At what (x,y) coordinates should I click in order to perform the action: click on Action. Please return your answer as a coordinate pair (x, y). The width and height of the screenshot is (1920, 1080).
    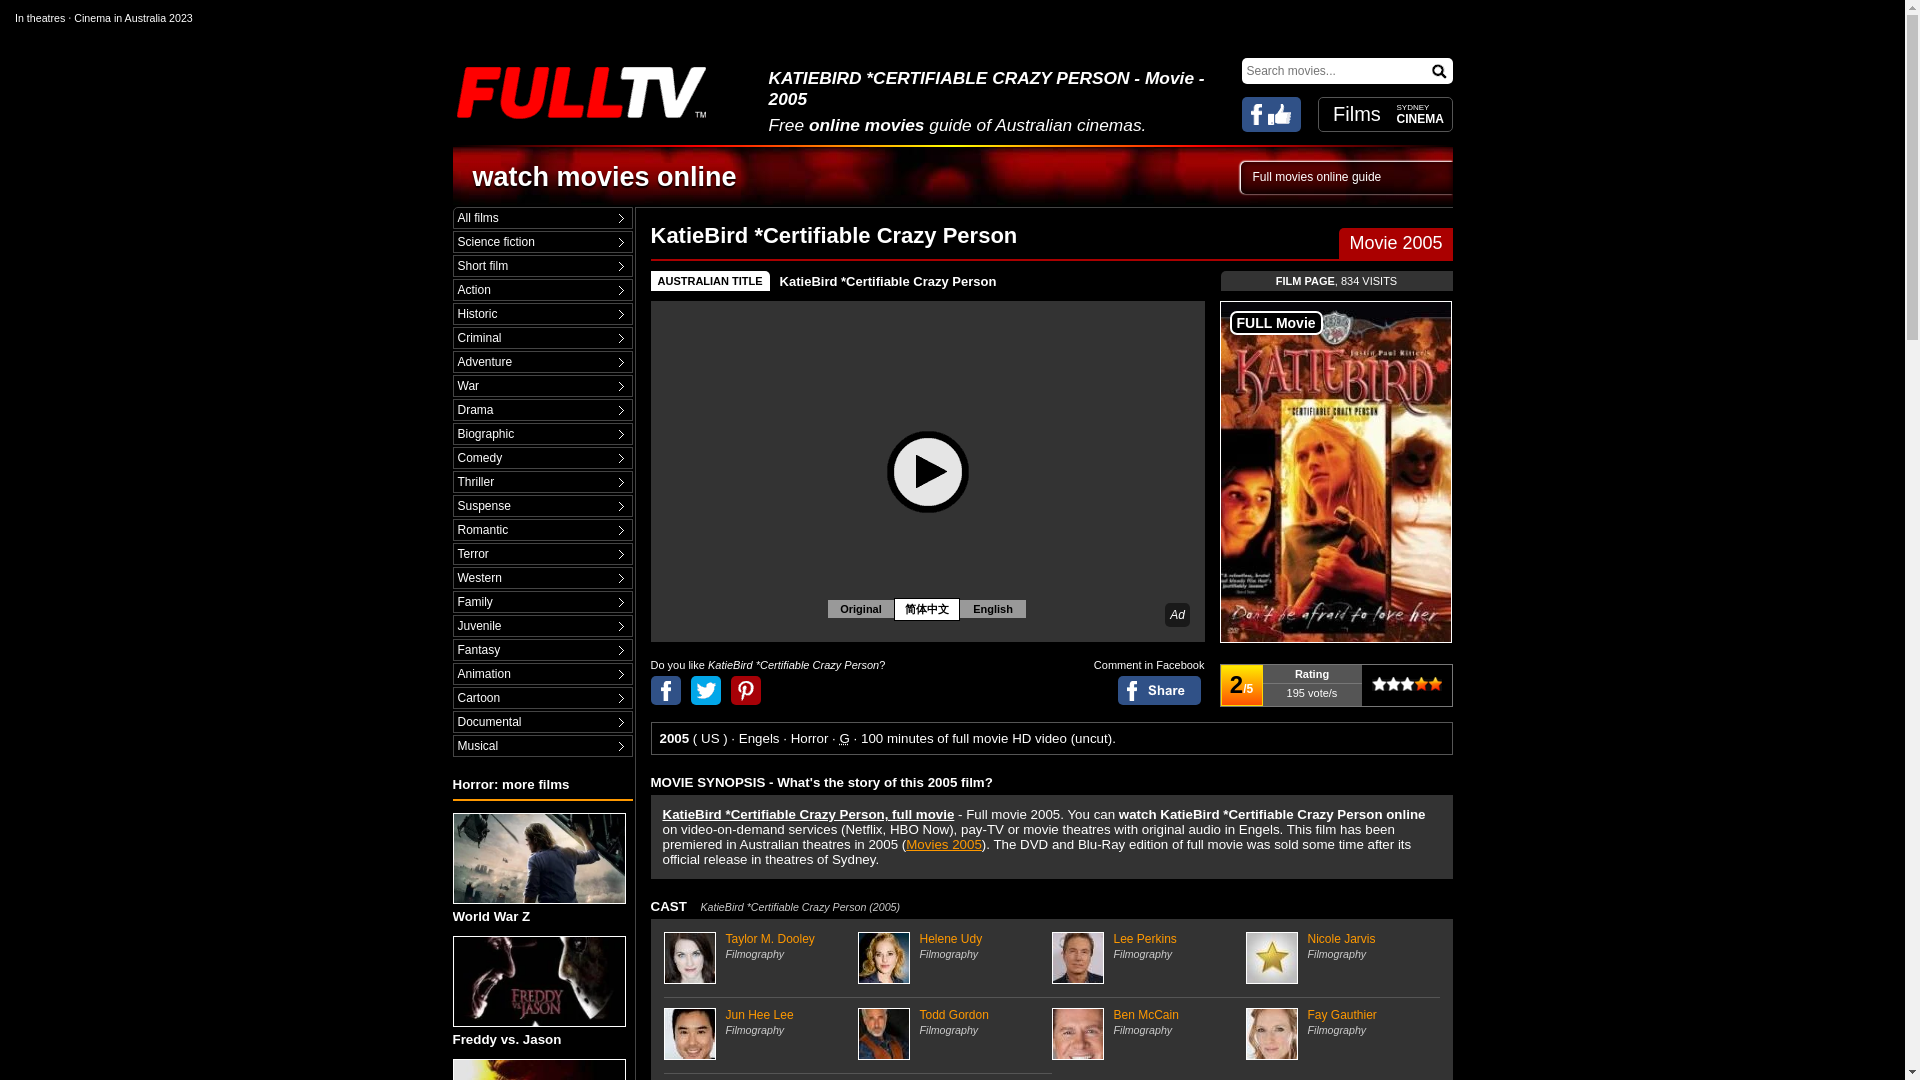
    Looking at the image, I should click on (542, 290).